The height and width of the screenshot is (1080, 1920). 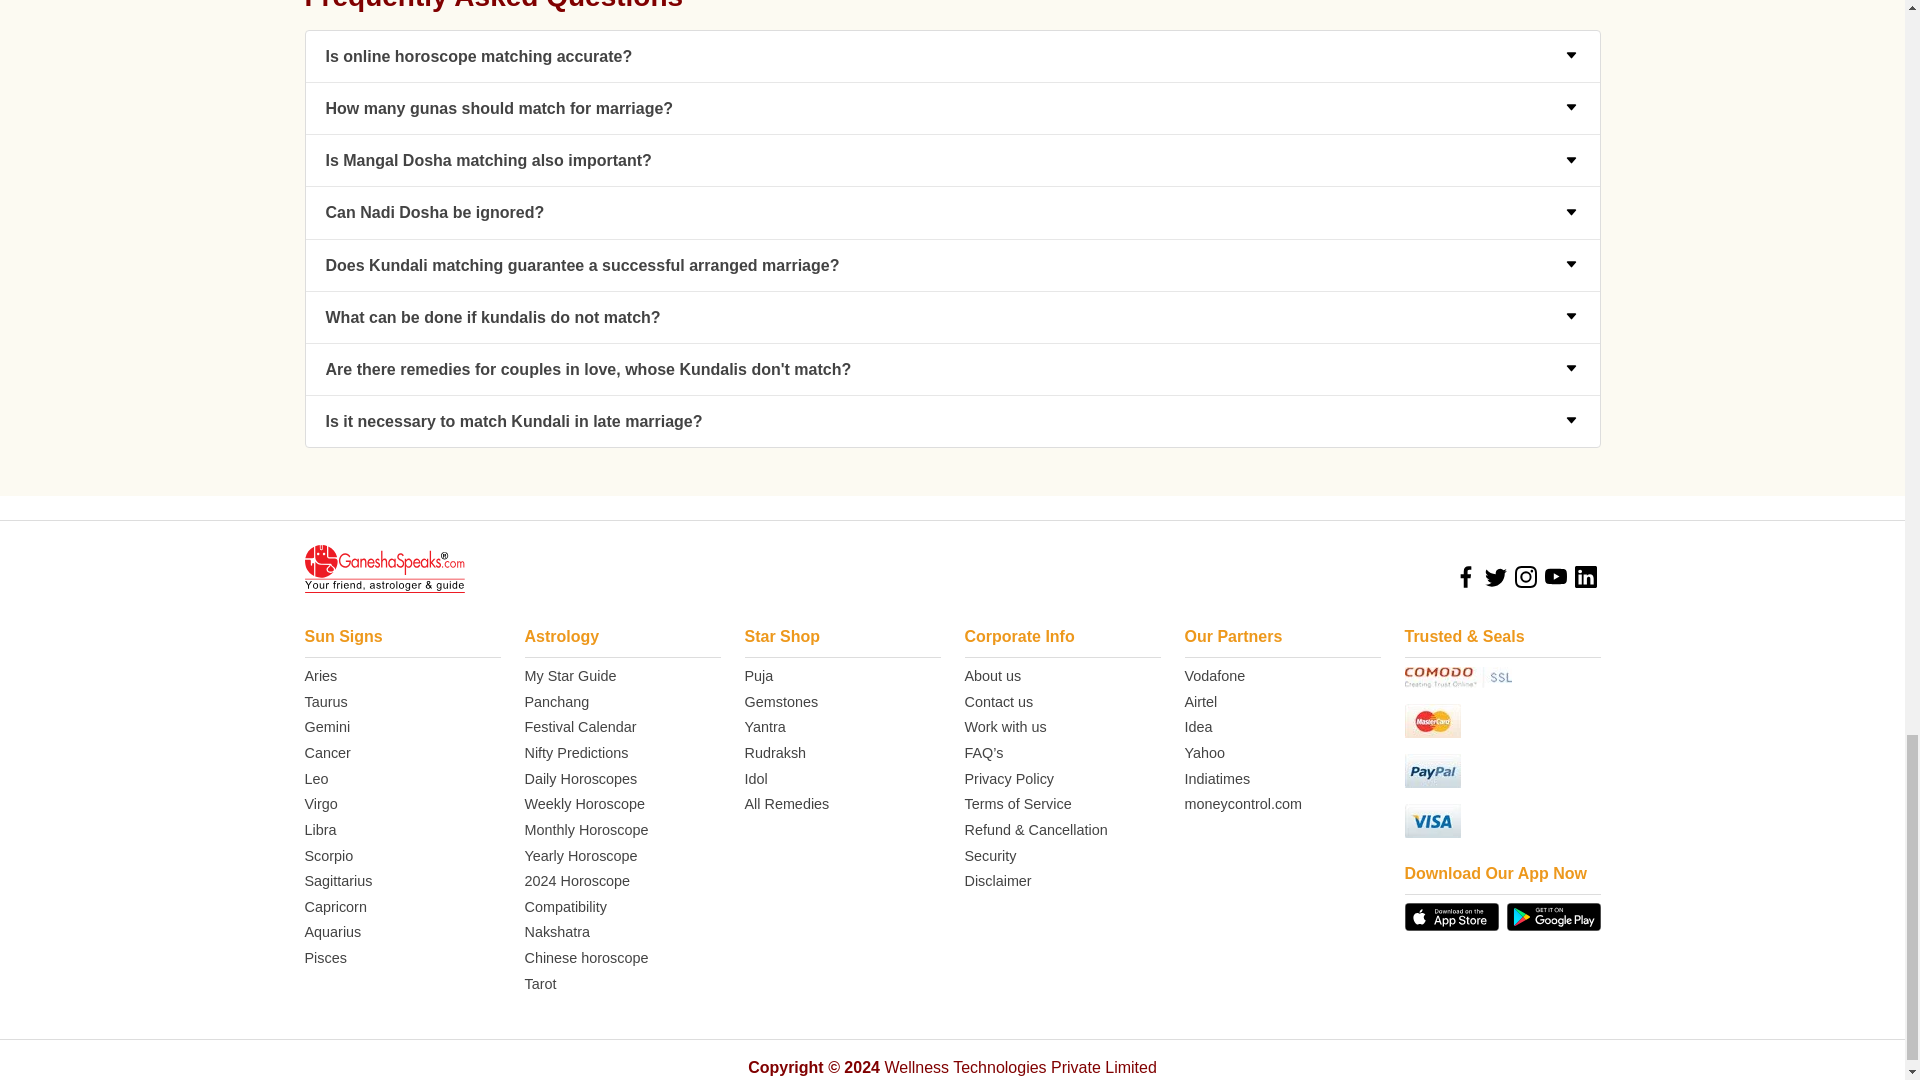 What do you see at coordinates (1464, 576) in the screenshot?
I see `facebook` at bounding box center [1464, 576].